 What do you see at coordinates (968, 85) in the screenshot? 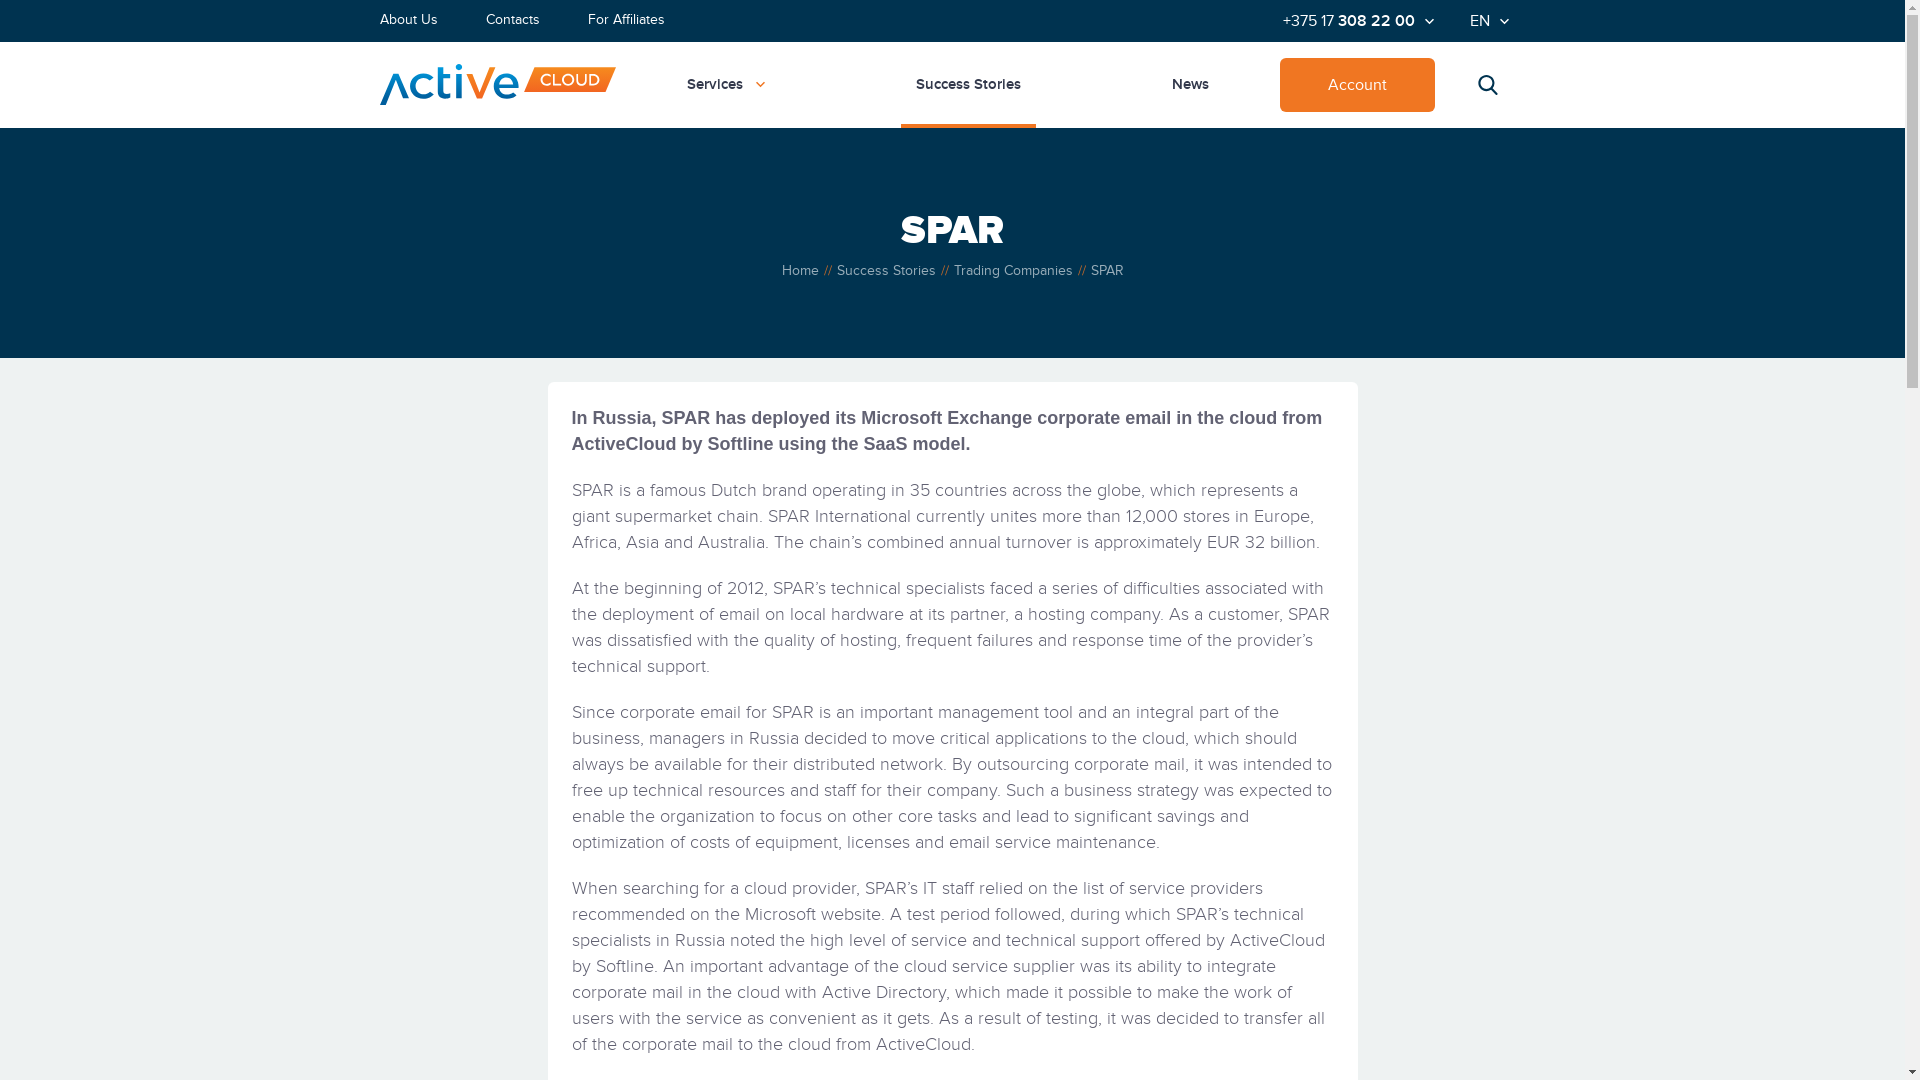
I see `Success Stories` at bounding box center [968, 85].